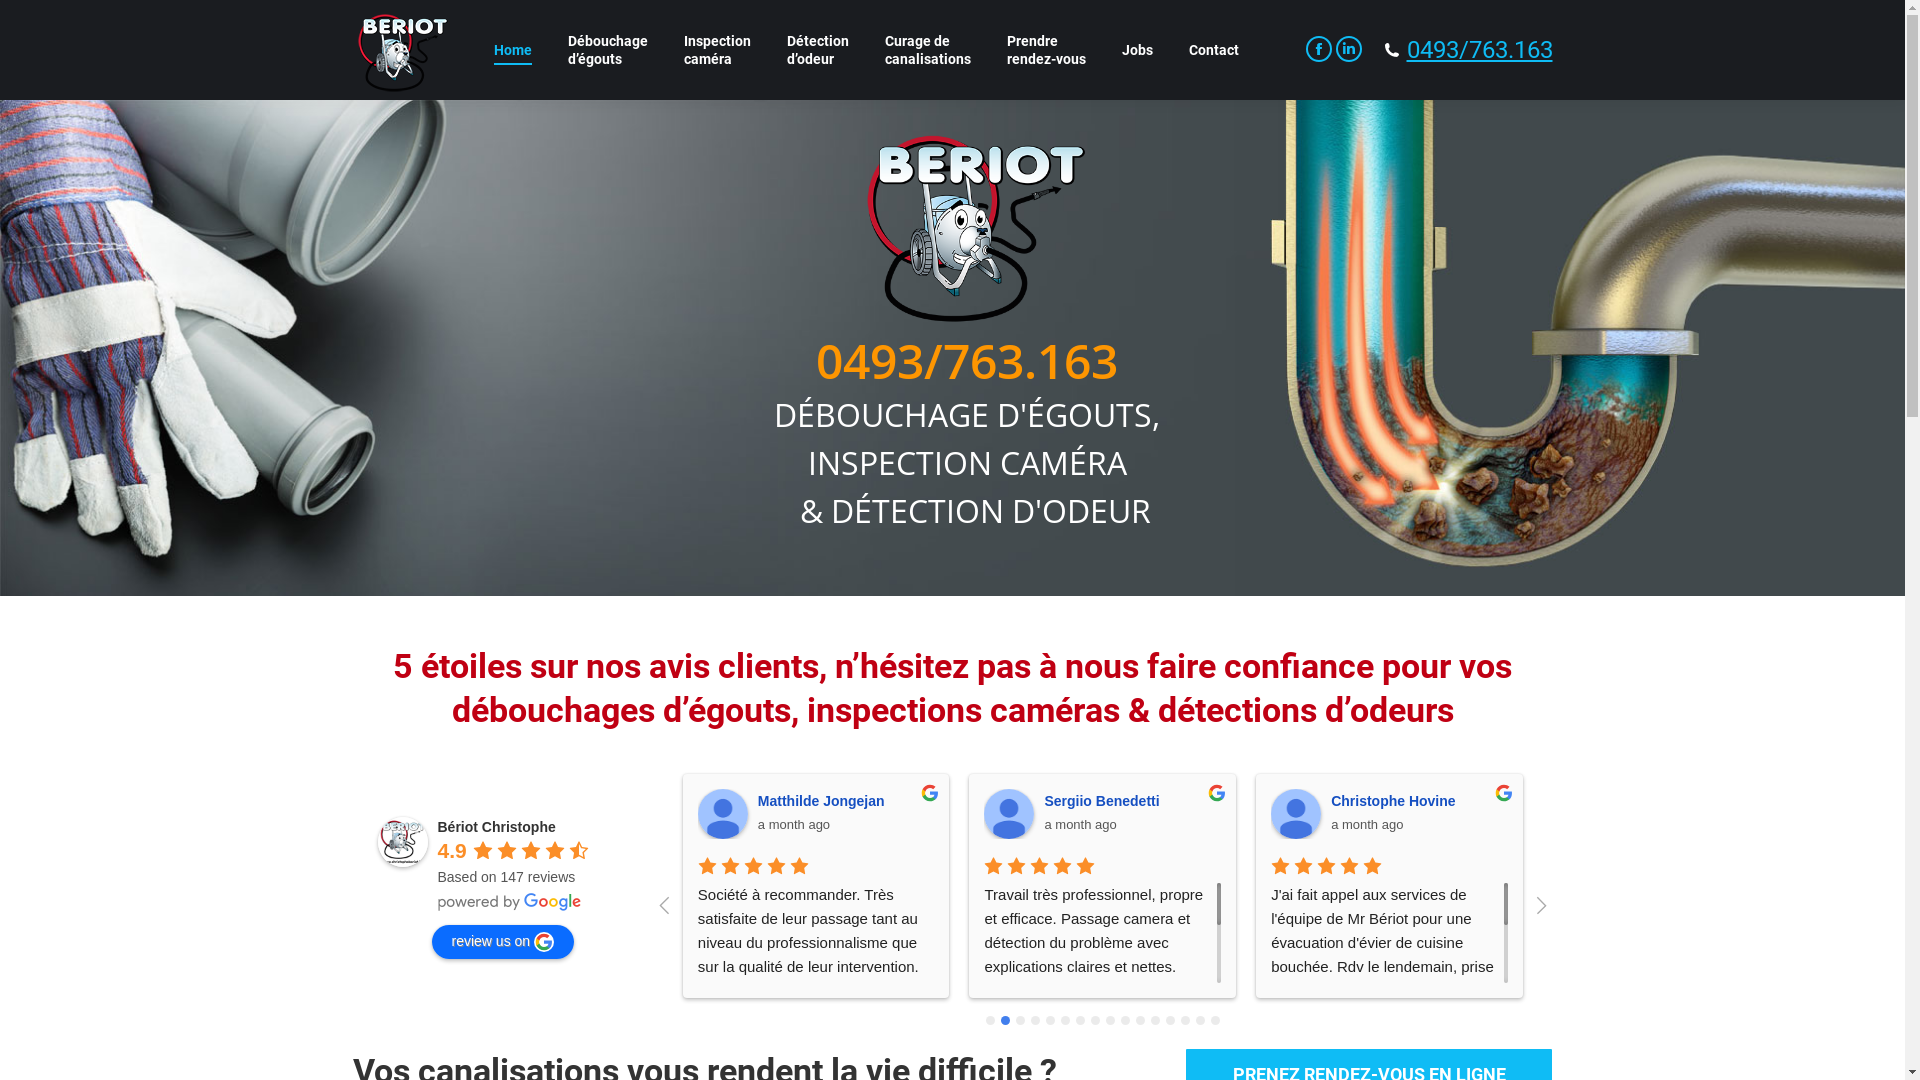 Image resolution: width=1920 pixels, height=1080 pixels. What do you see at coordinates (1112, 801) in the screenshot?
I see `Matthilde Jongejan` at bounding box center [1112, 801].